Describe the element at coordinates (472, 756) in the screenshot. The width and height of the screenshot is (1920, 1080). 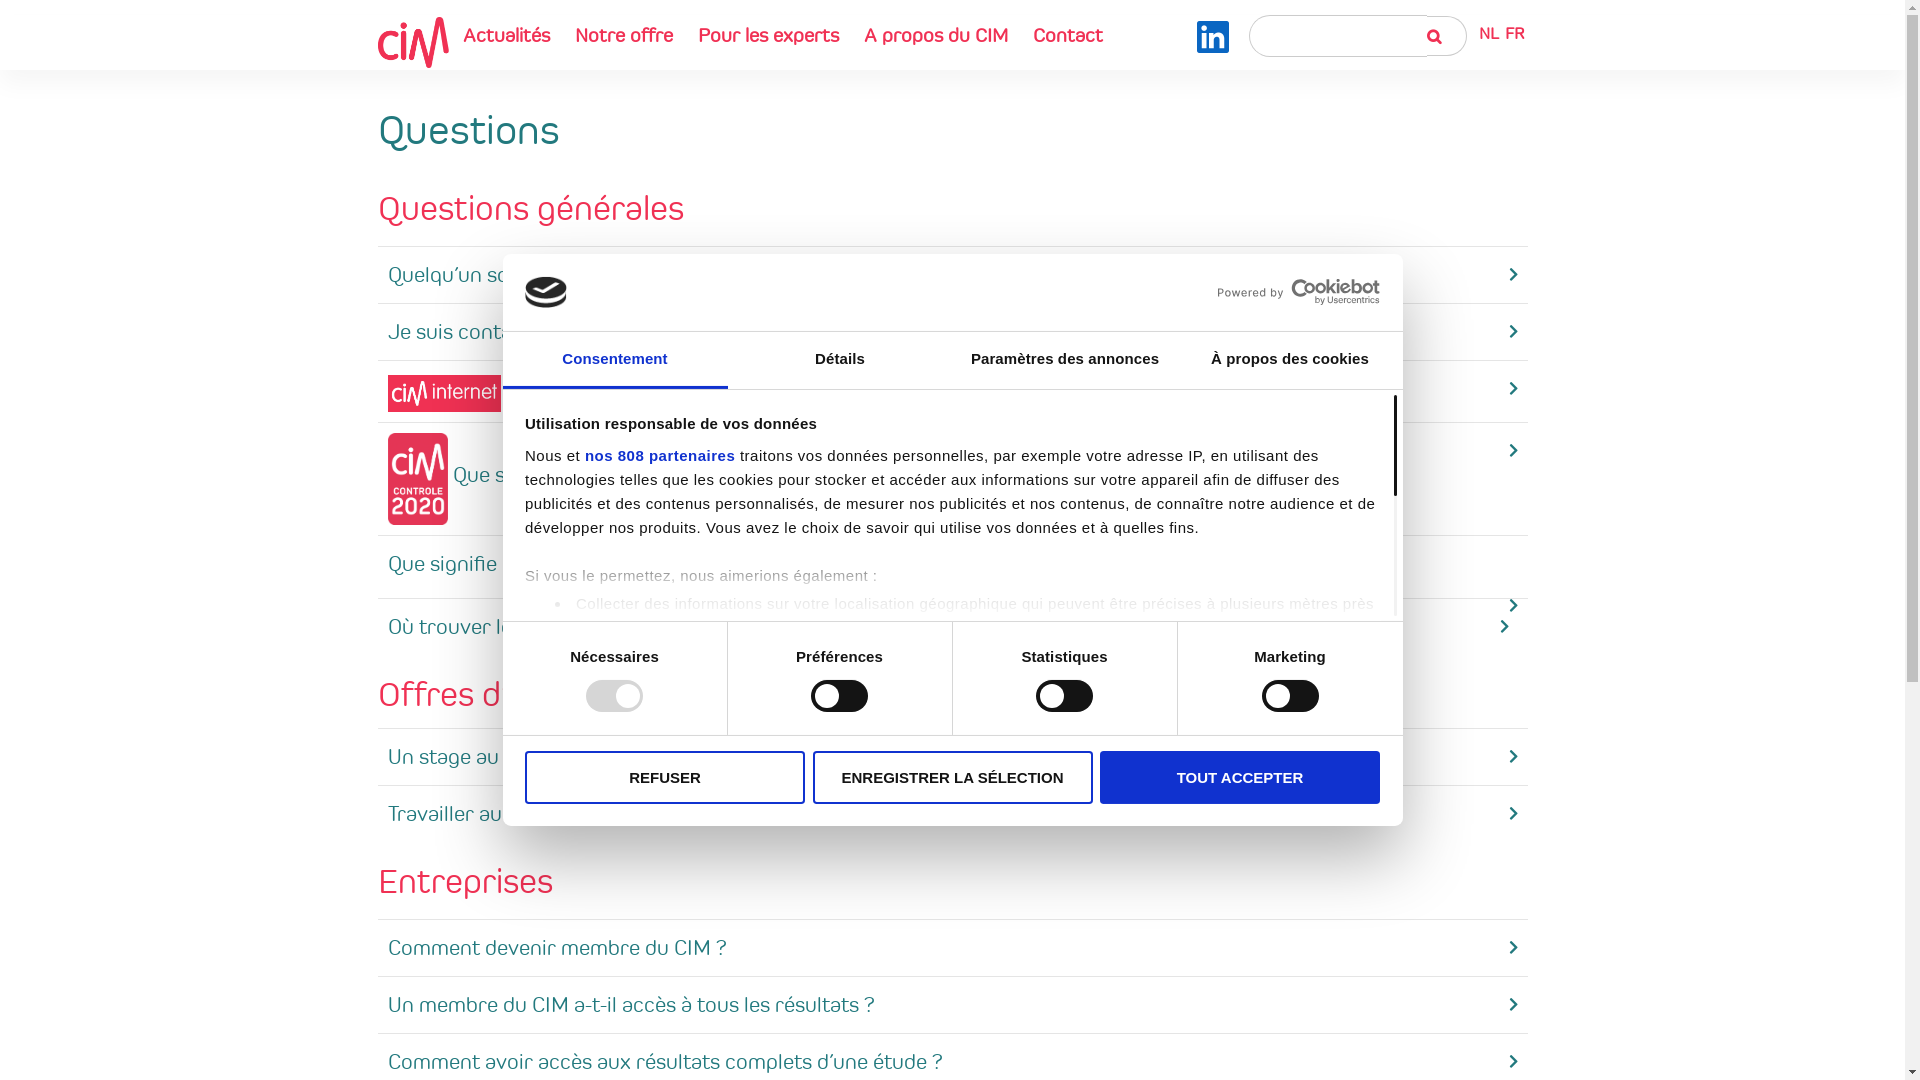
I see `Un stage au CIM ?` at that location.